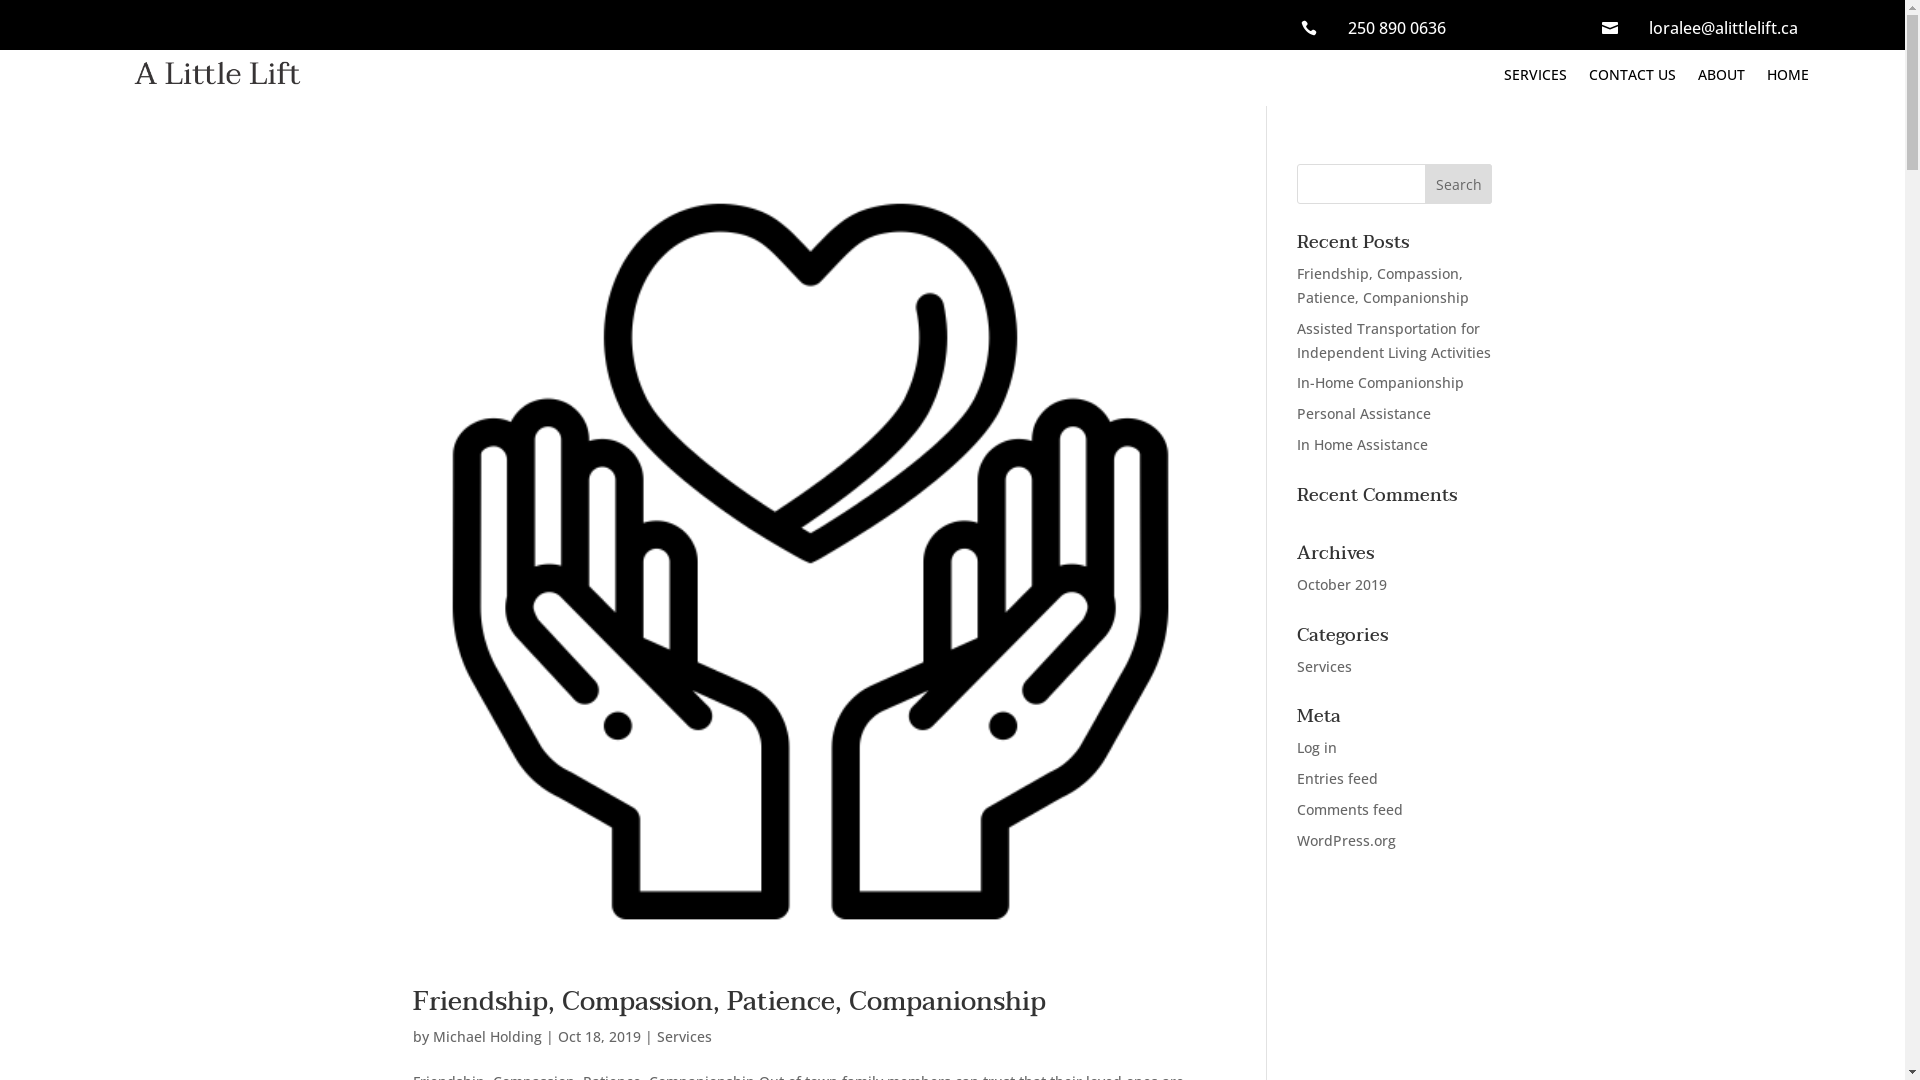 Image resolution: width=1920 pixels, height=1080 pixels. What do you see at coordinates (1346, 840) in the screenshot?
I see `WordPress.org` at bounding box center [1346, 840].